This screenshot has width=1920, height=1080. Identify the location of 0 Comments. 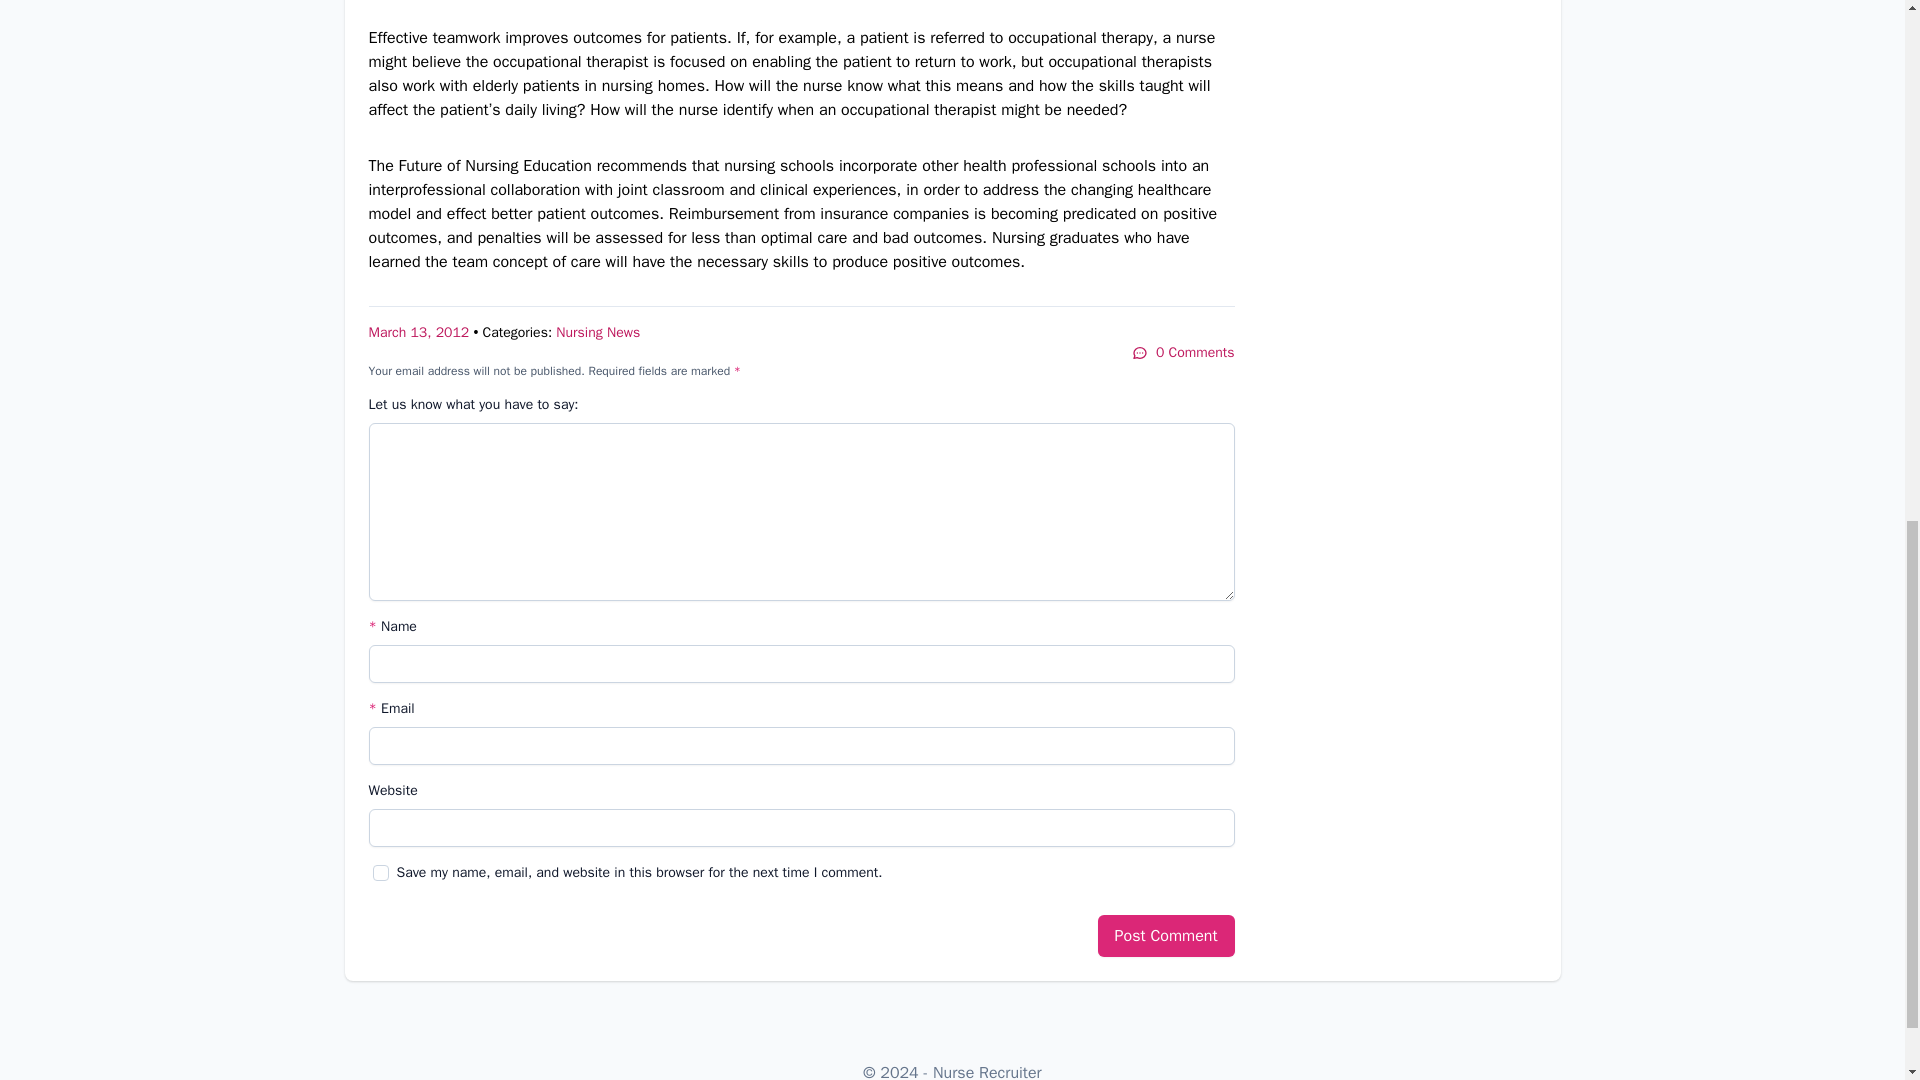
(1183, 352).